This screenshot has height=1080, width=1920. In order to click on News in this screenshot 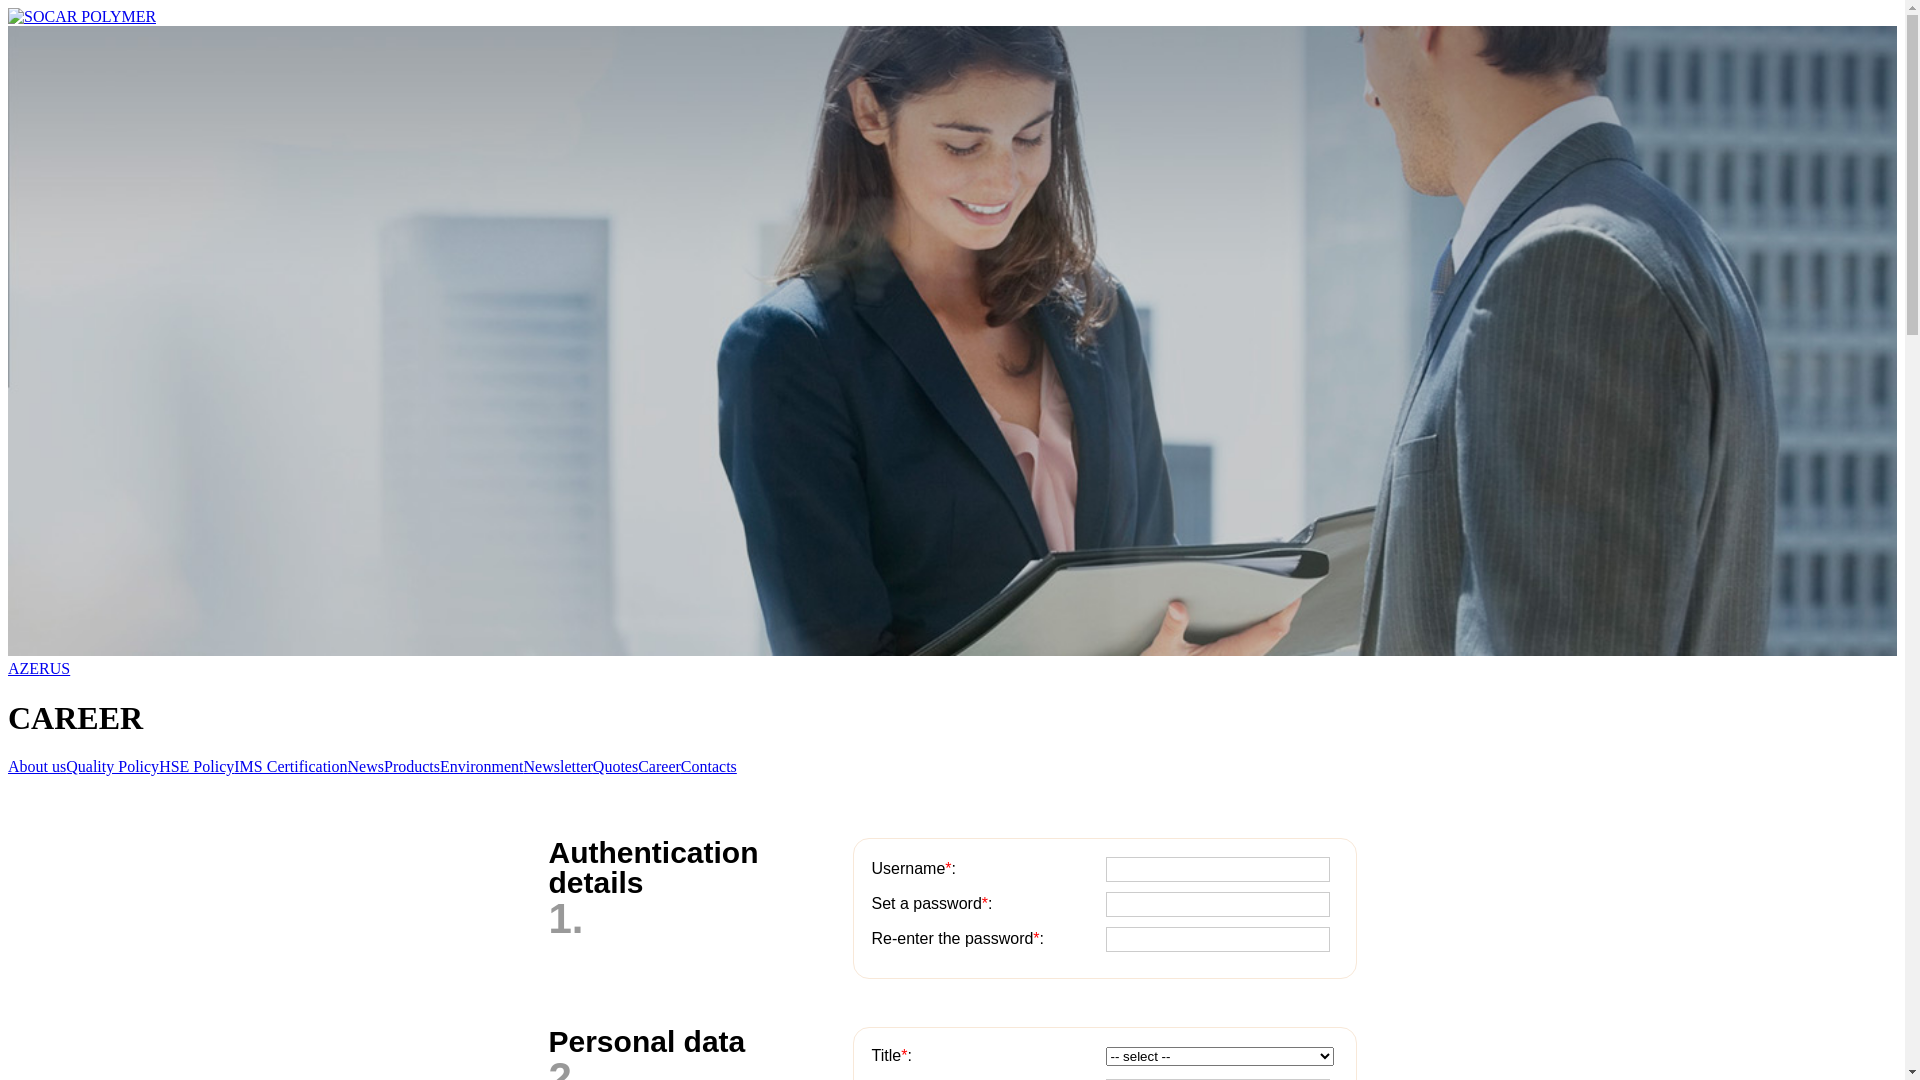, I will do `click(366, 766)`.